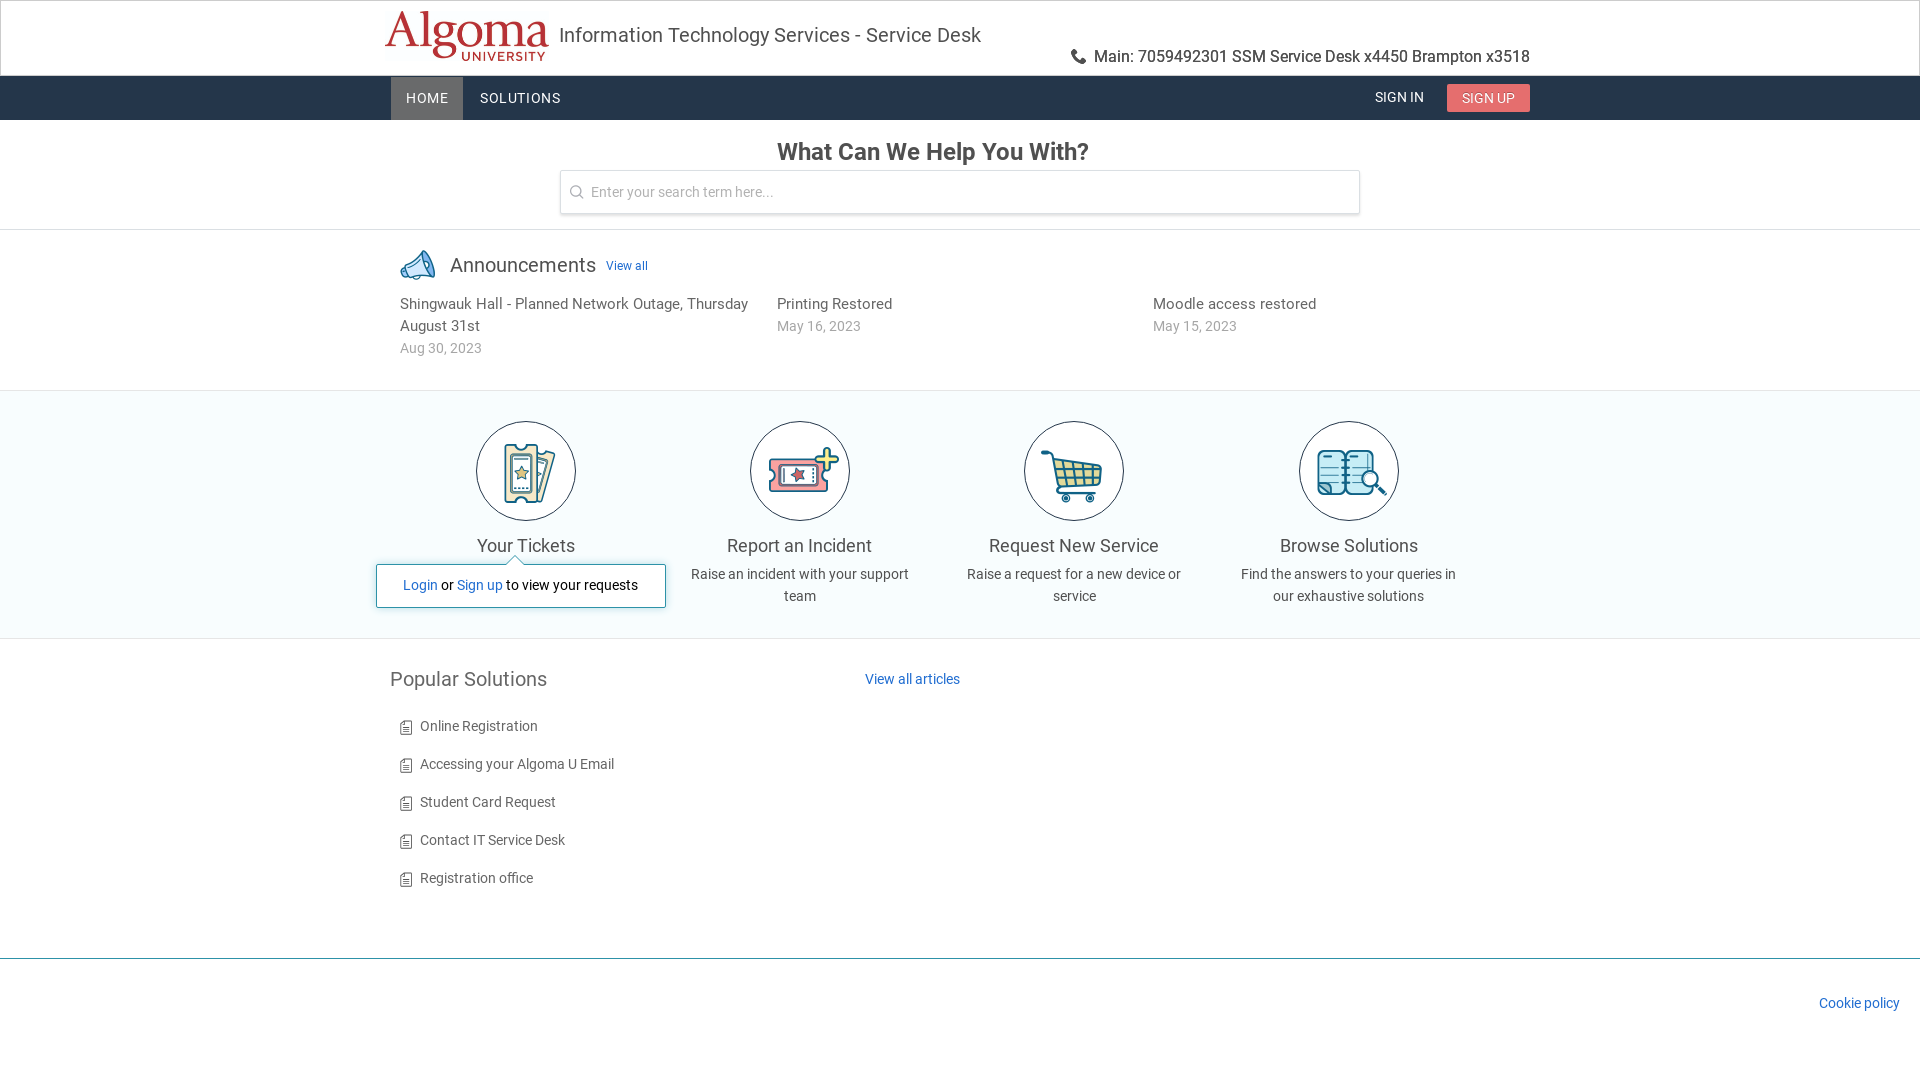 Image resolution: width=1920 pixels, height=1080 pixels. I want to click on Login, so click(420, 585).